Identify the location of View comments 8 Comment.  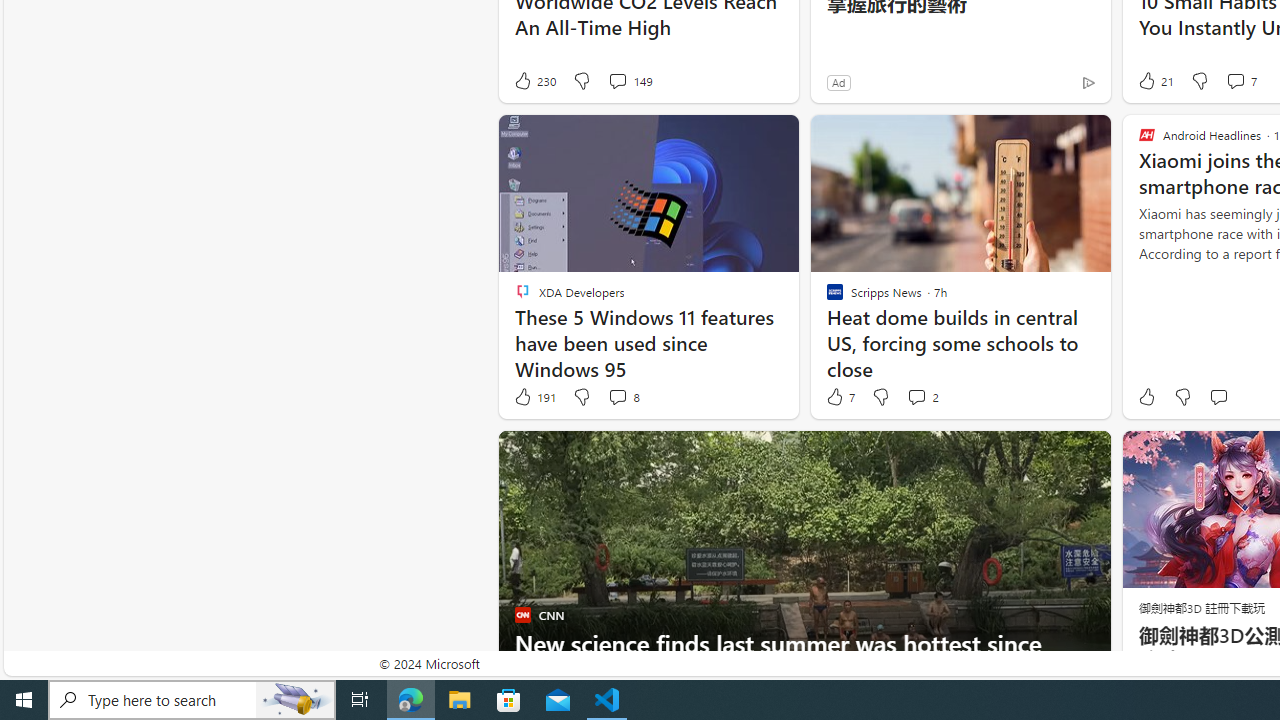
(623, 397).